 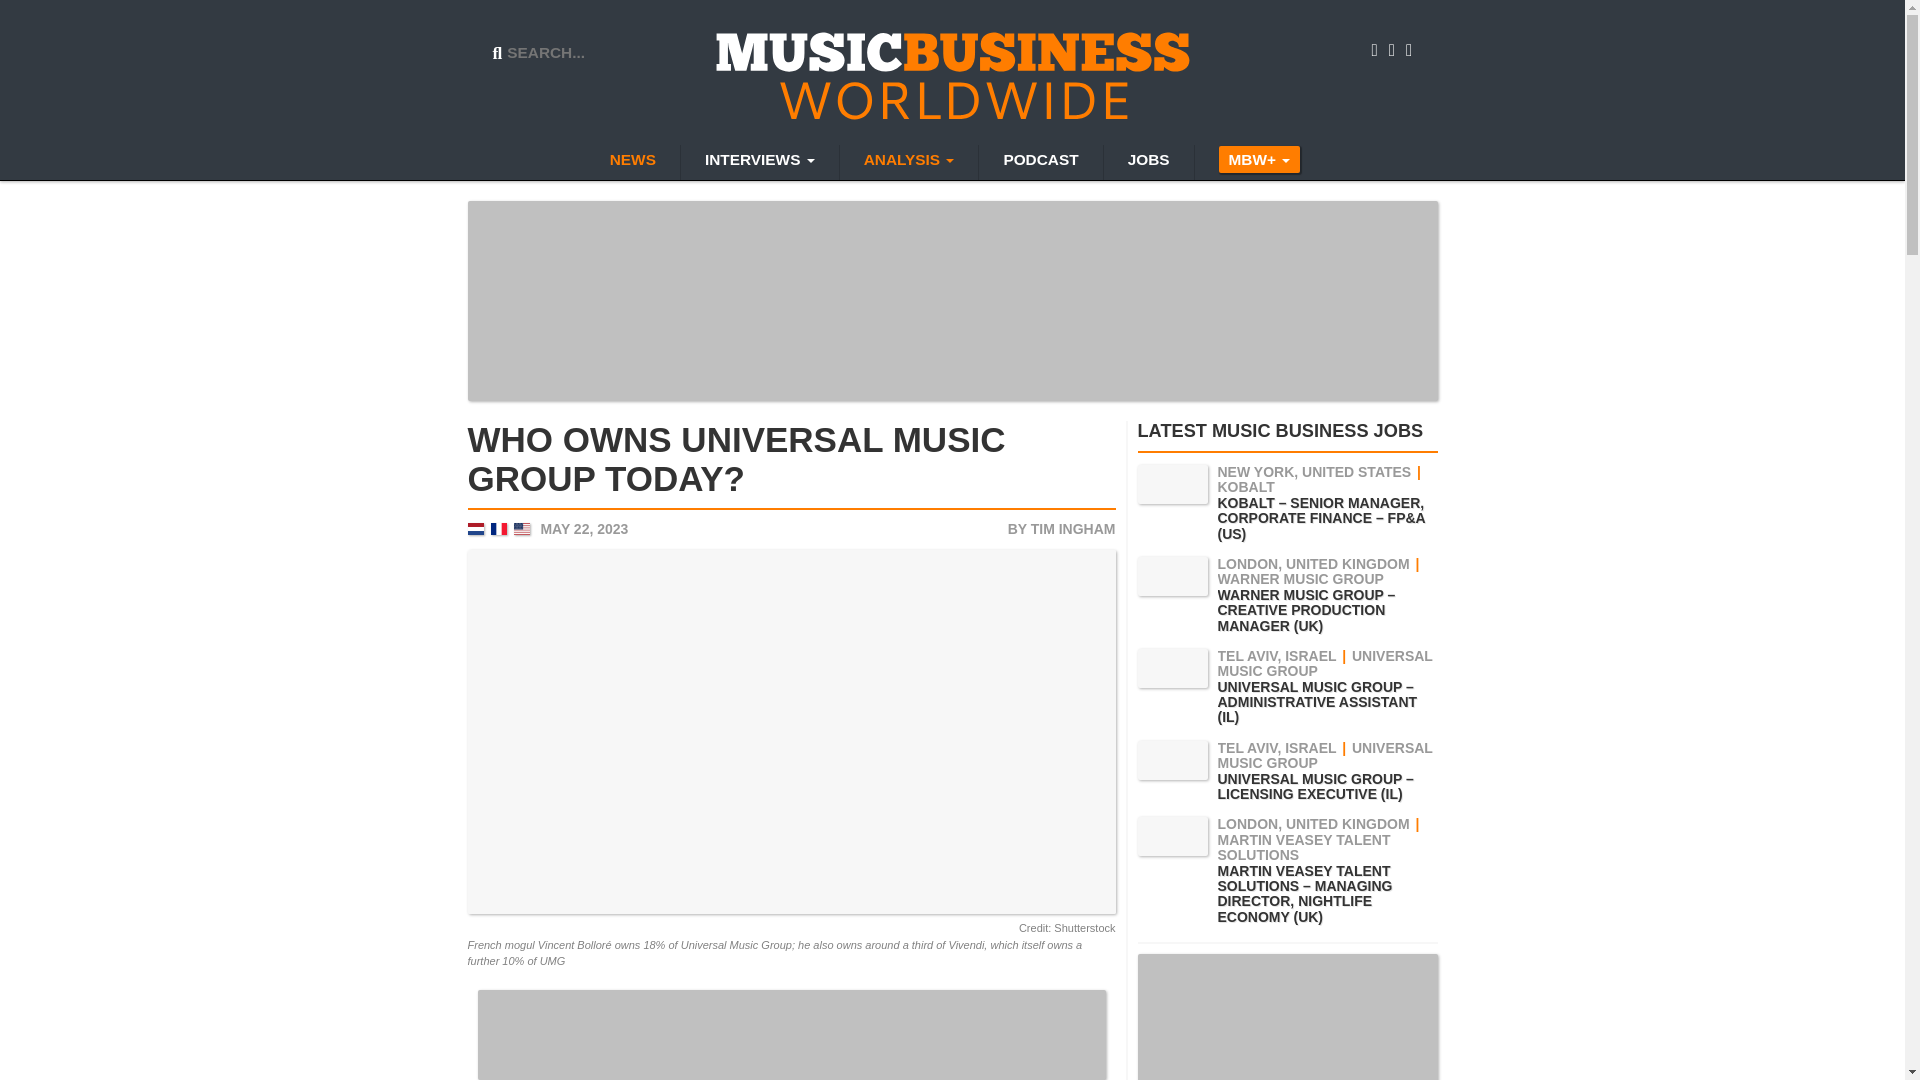 What do you see at coordinates (1073, 528) in the screenshot?
I see `TIM INGHAM` at bounding box center [1073, 528].